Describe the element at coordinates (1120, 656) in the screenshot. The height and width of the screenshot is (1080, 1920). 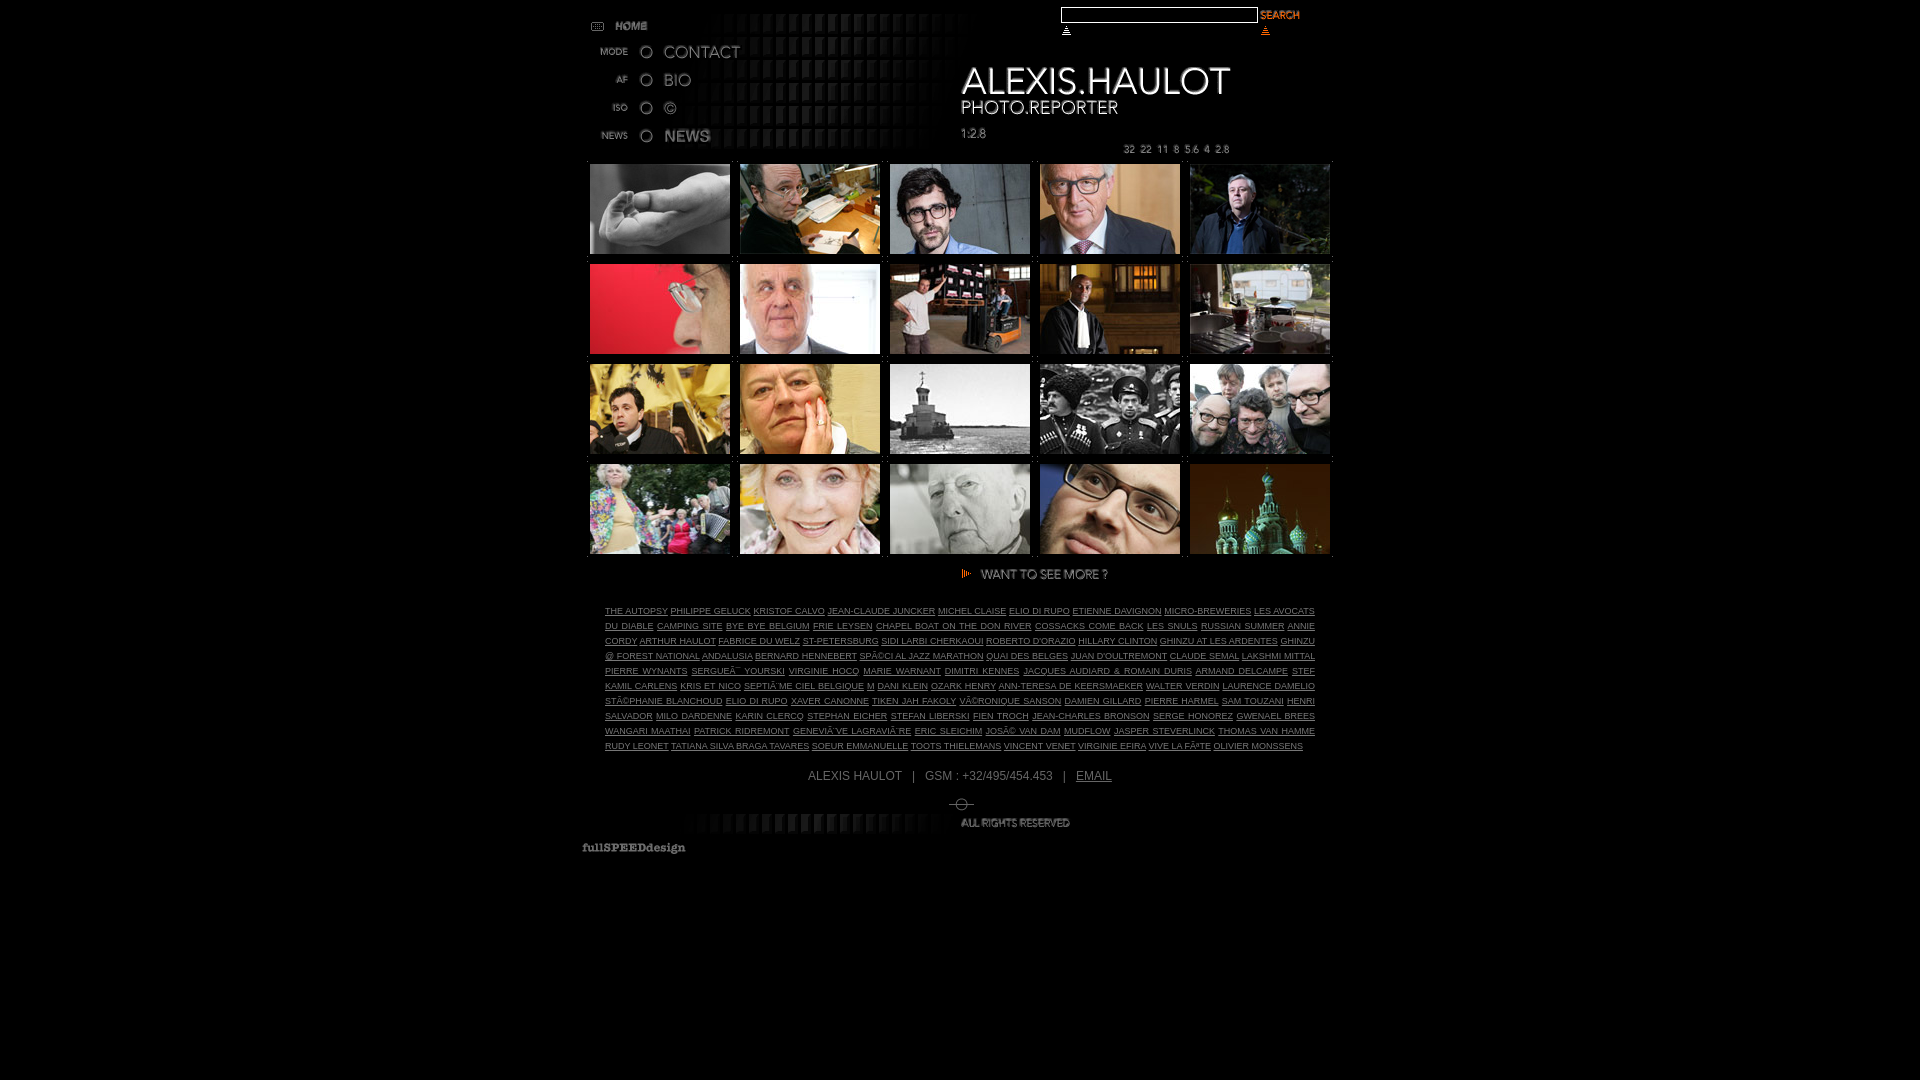
I see `JUAN D'OULTREMONT` at that location.